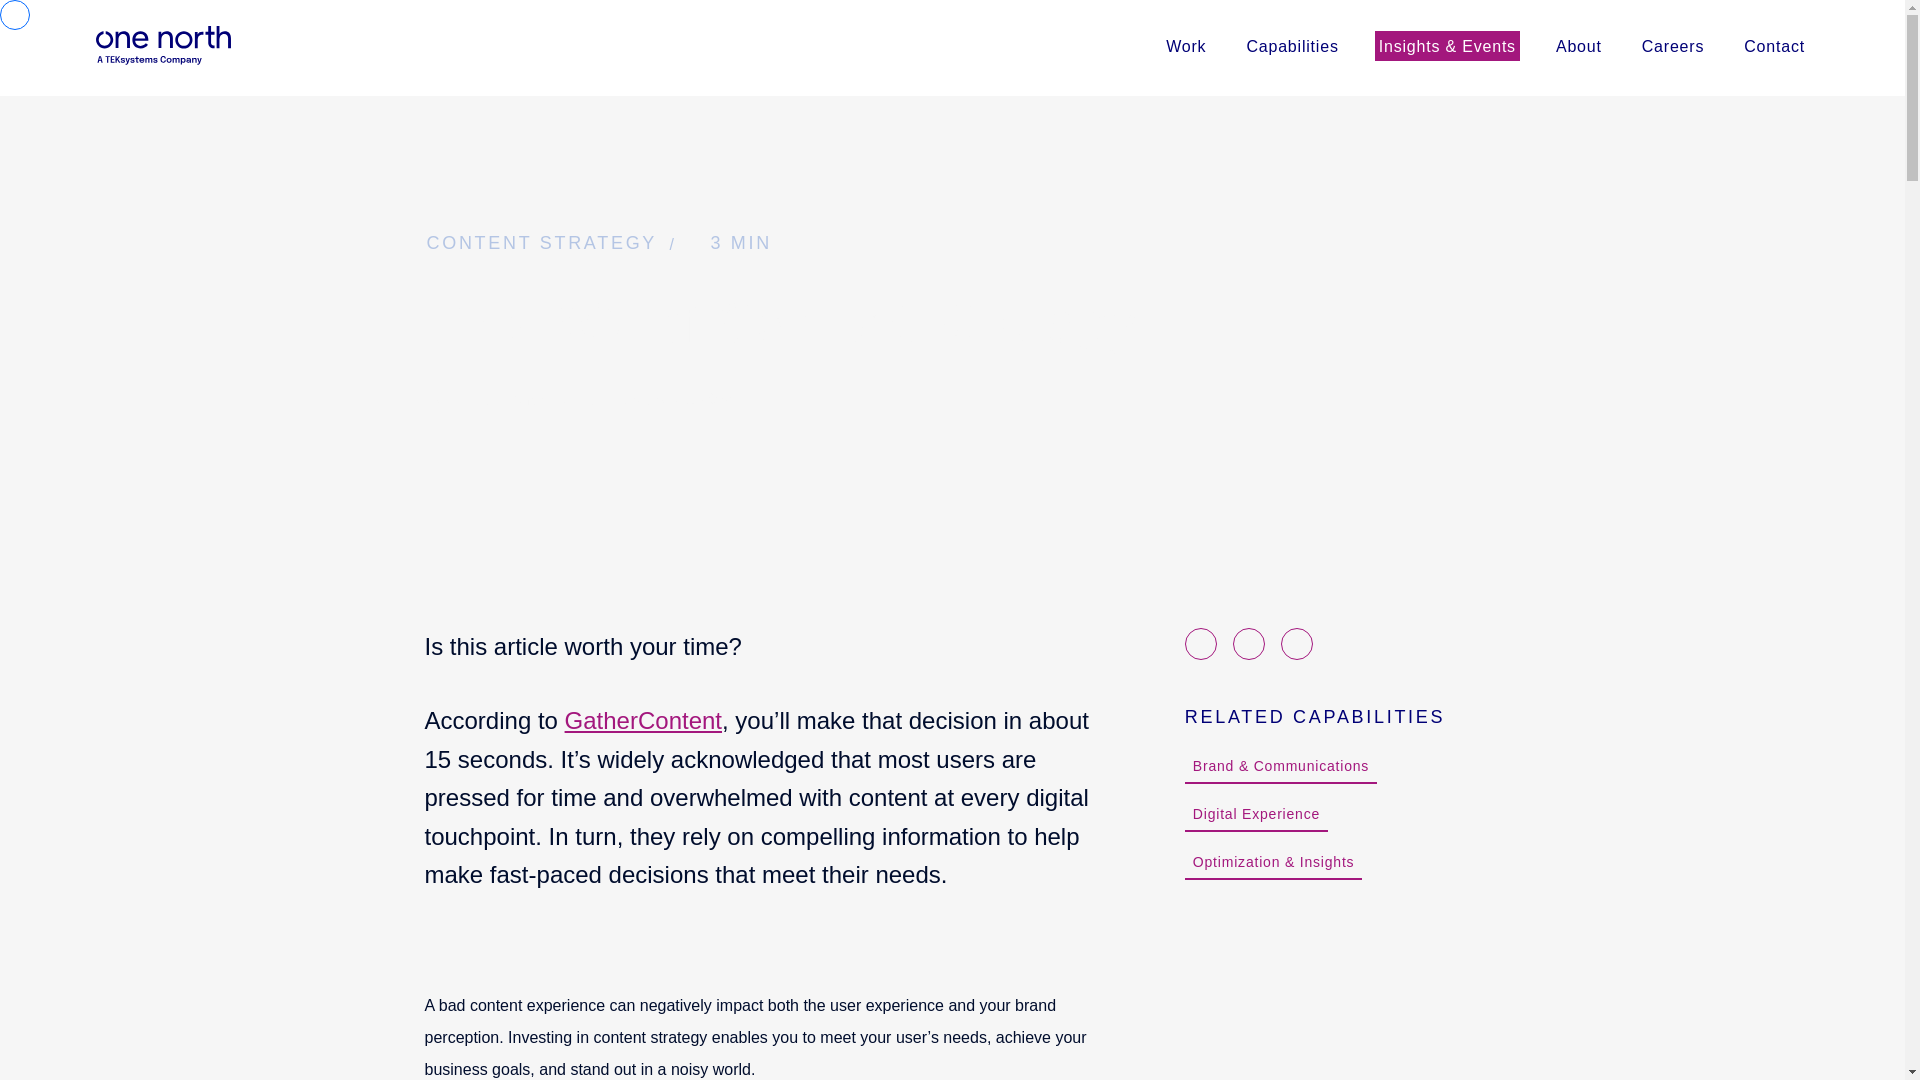 This screenshot has height=1080, width=1920. Describe the element at coordinates (1672, 45) in the screenshot. I see `Careers` at that location.